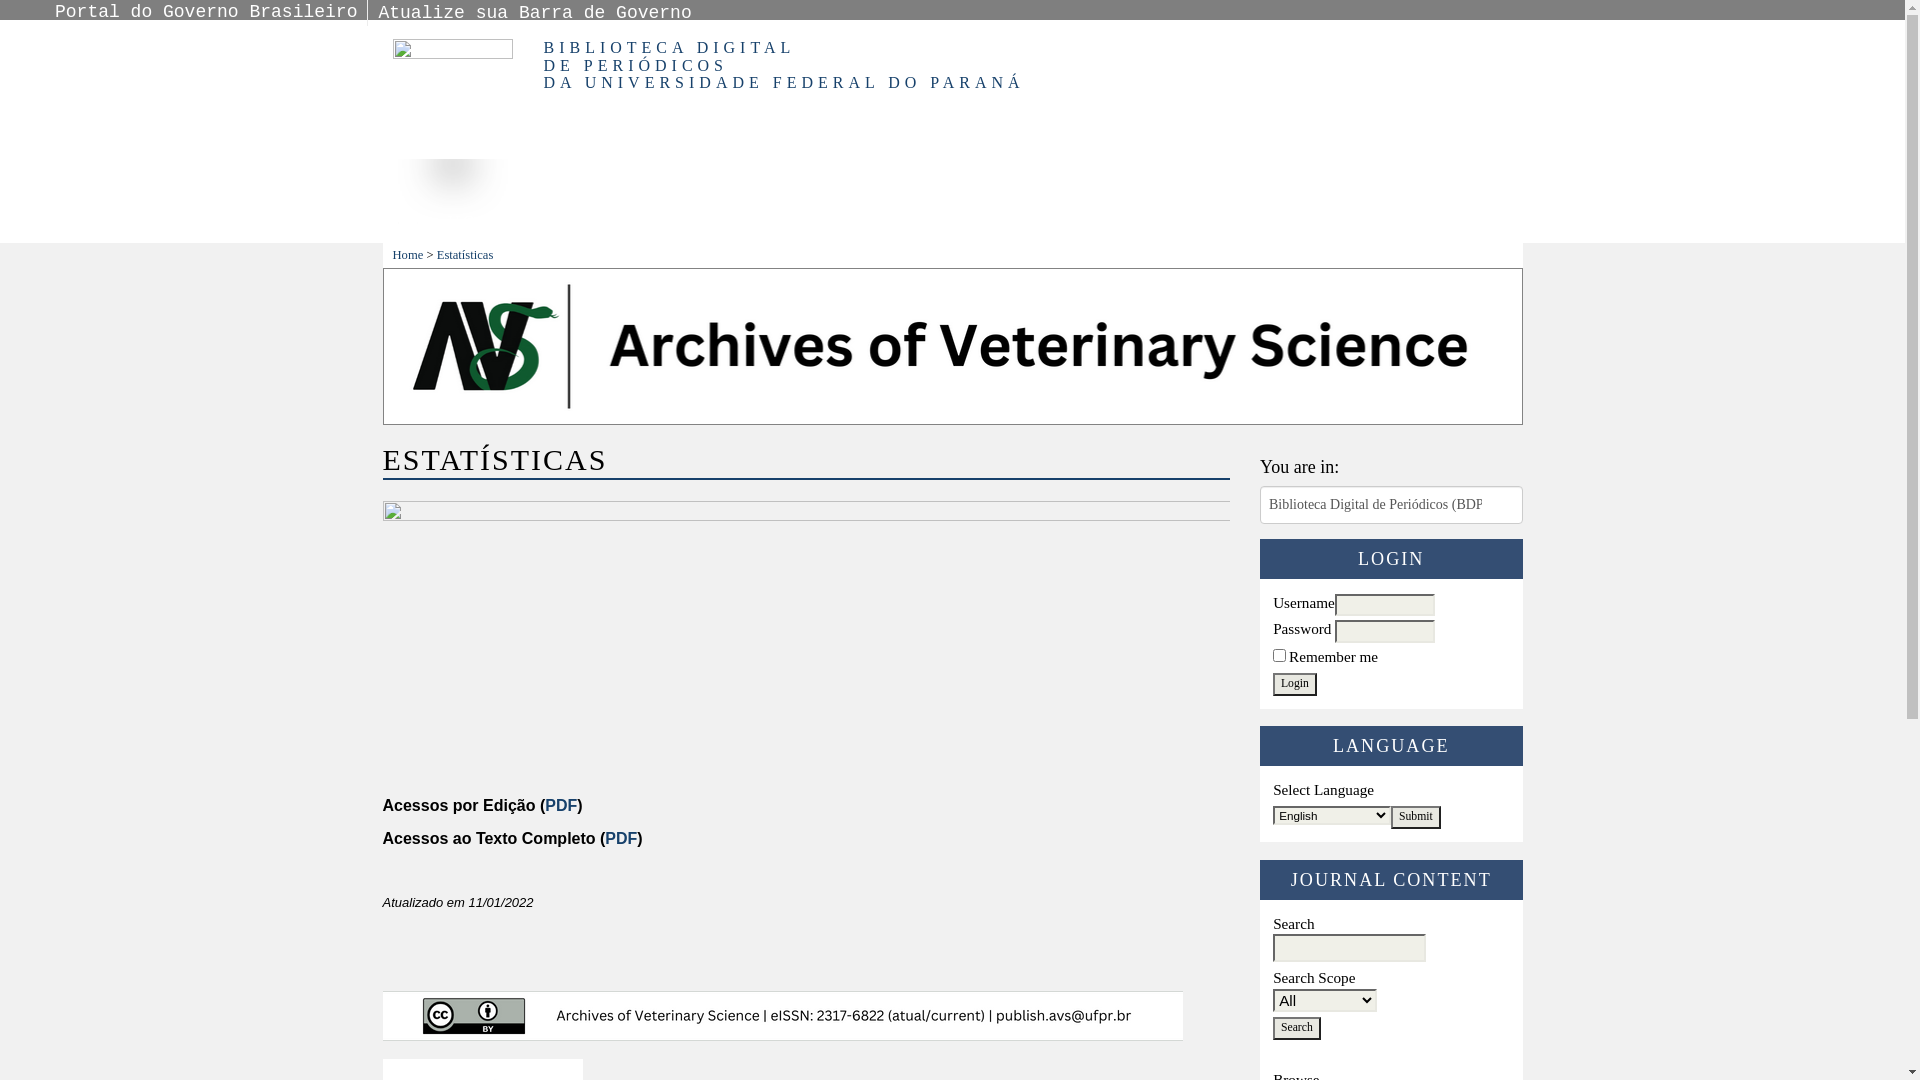  What do you see at coordinates (621, 838) in the screenshot?
I see `PDF` at bounding box center [621, 838].